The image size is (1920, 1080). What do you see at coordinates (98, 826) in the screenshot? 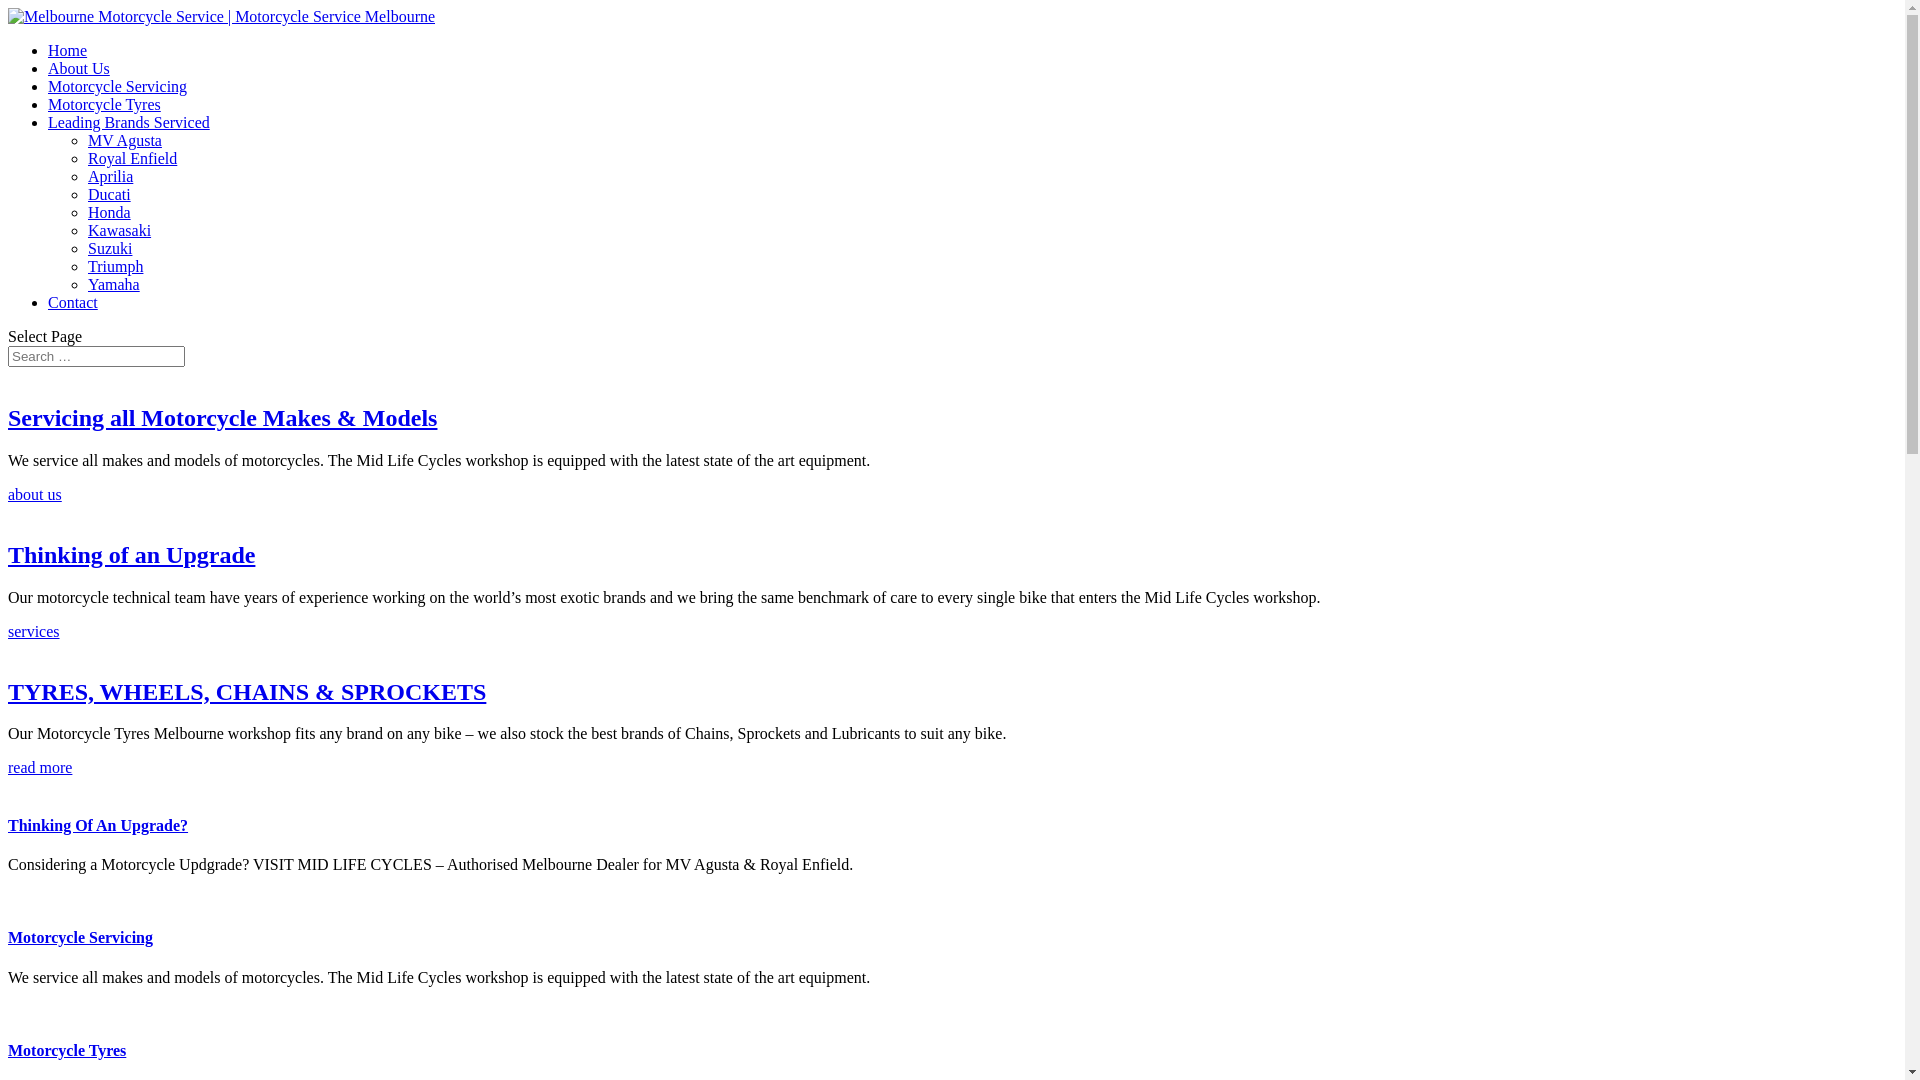
I see `Thinking Of An Upgrade?` at bounding box center [98, 826].